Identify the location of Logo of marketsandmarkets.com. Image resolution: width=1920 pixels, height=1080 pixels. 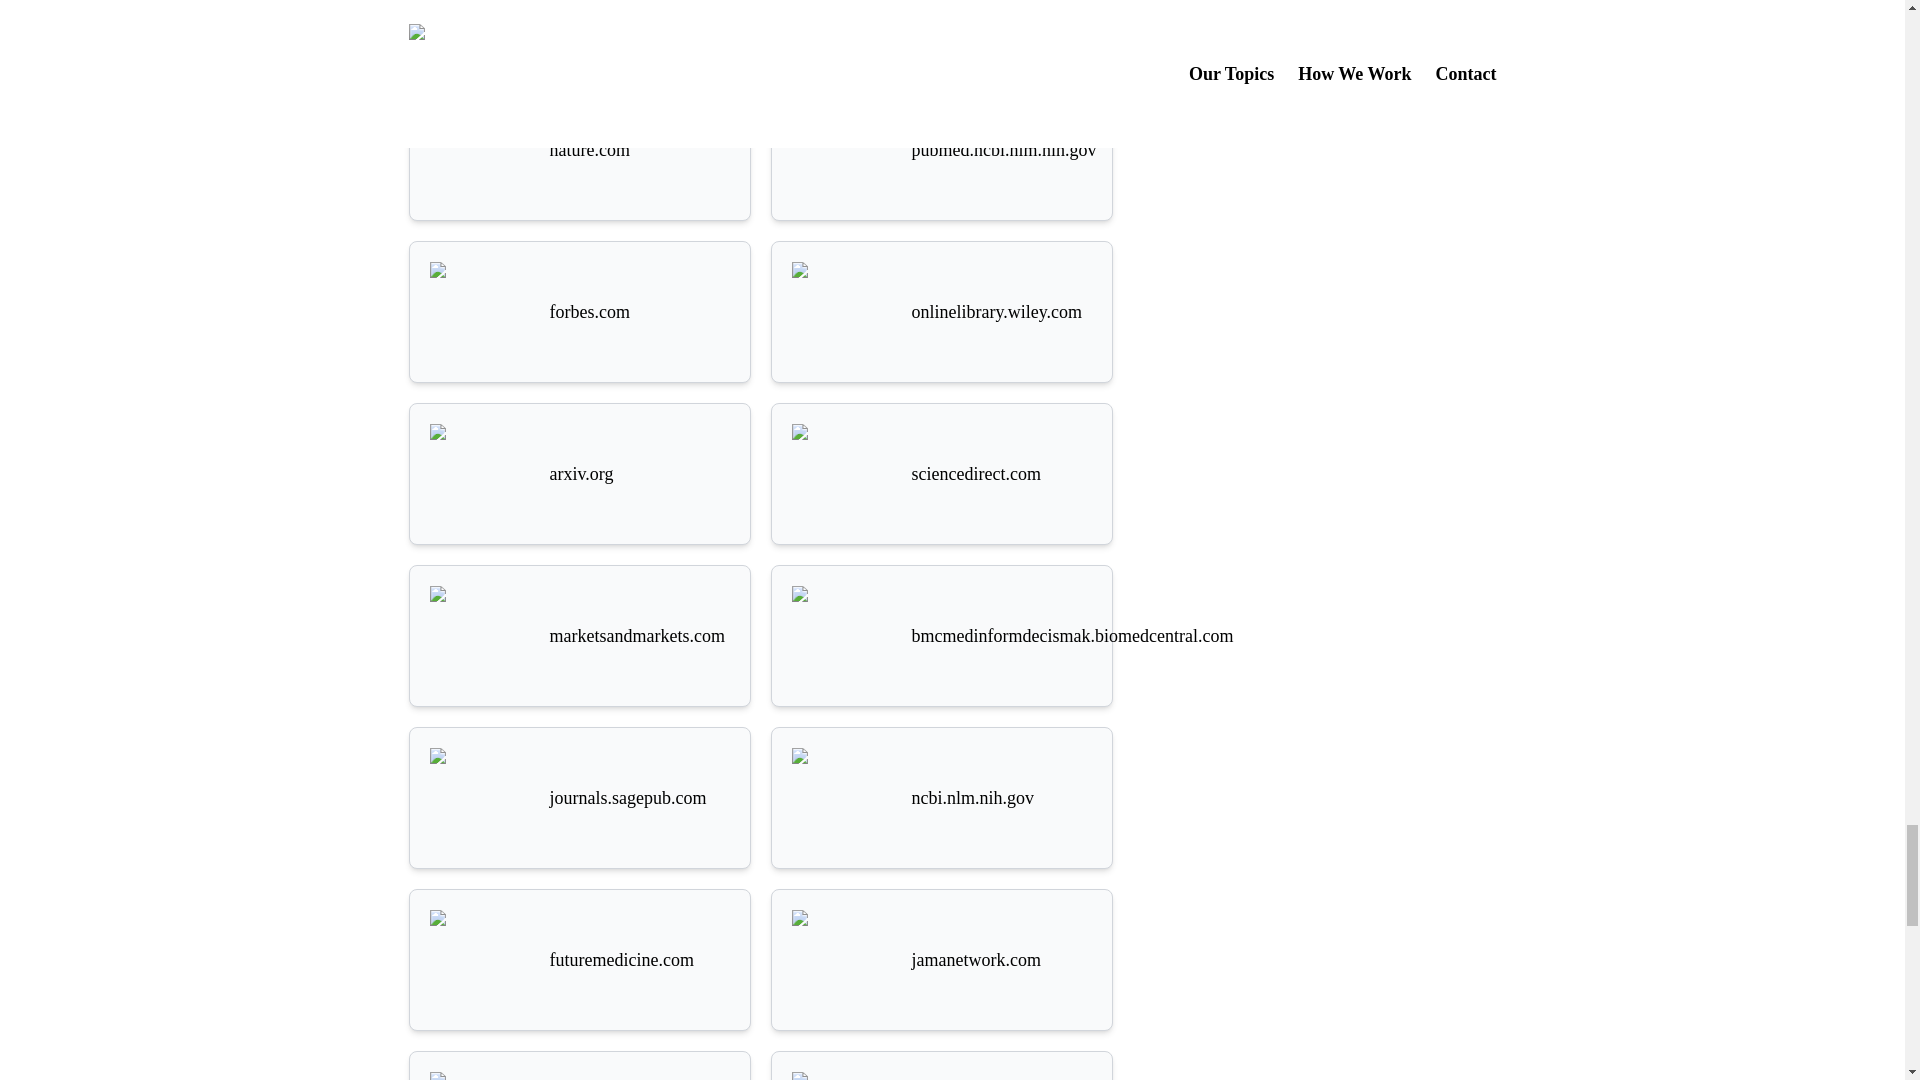
(480, 636).